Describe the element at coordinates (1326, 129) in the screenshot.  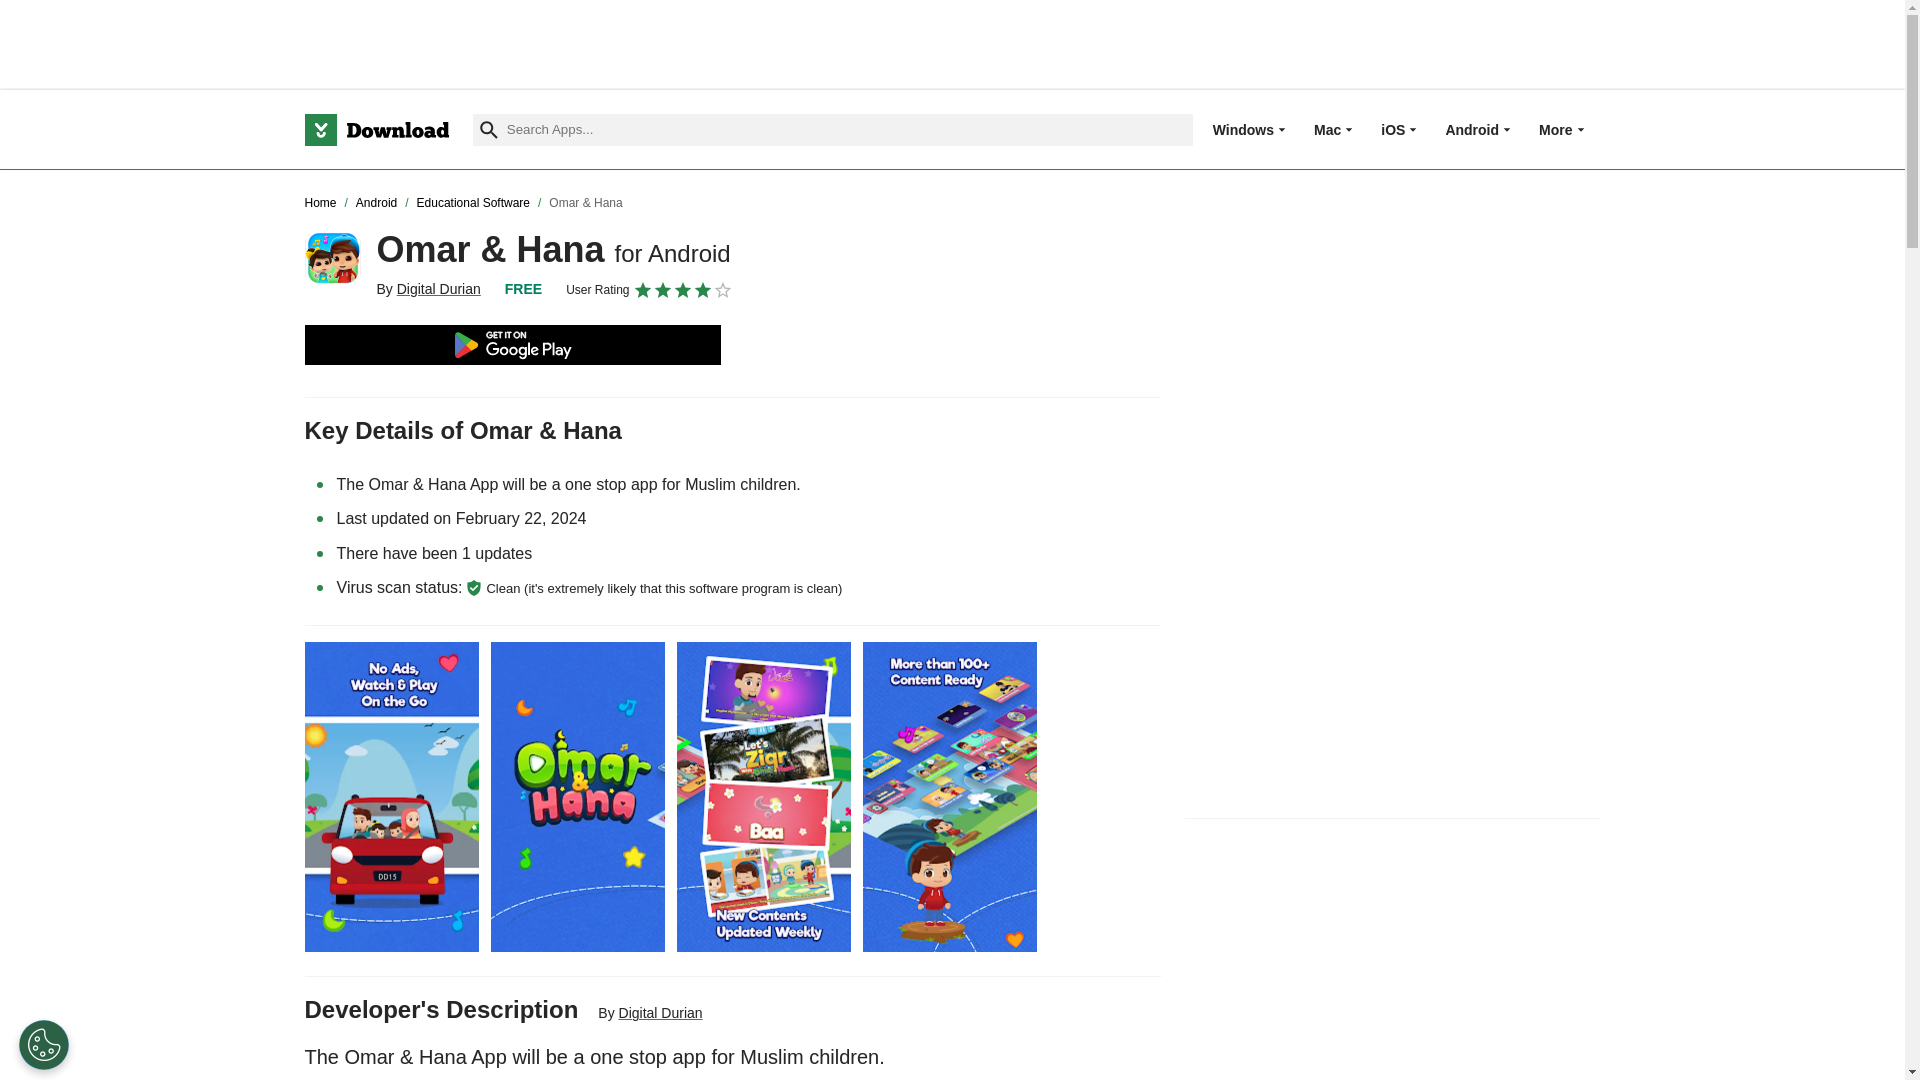
I see `Mac` at that location.